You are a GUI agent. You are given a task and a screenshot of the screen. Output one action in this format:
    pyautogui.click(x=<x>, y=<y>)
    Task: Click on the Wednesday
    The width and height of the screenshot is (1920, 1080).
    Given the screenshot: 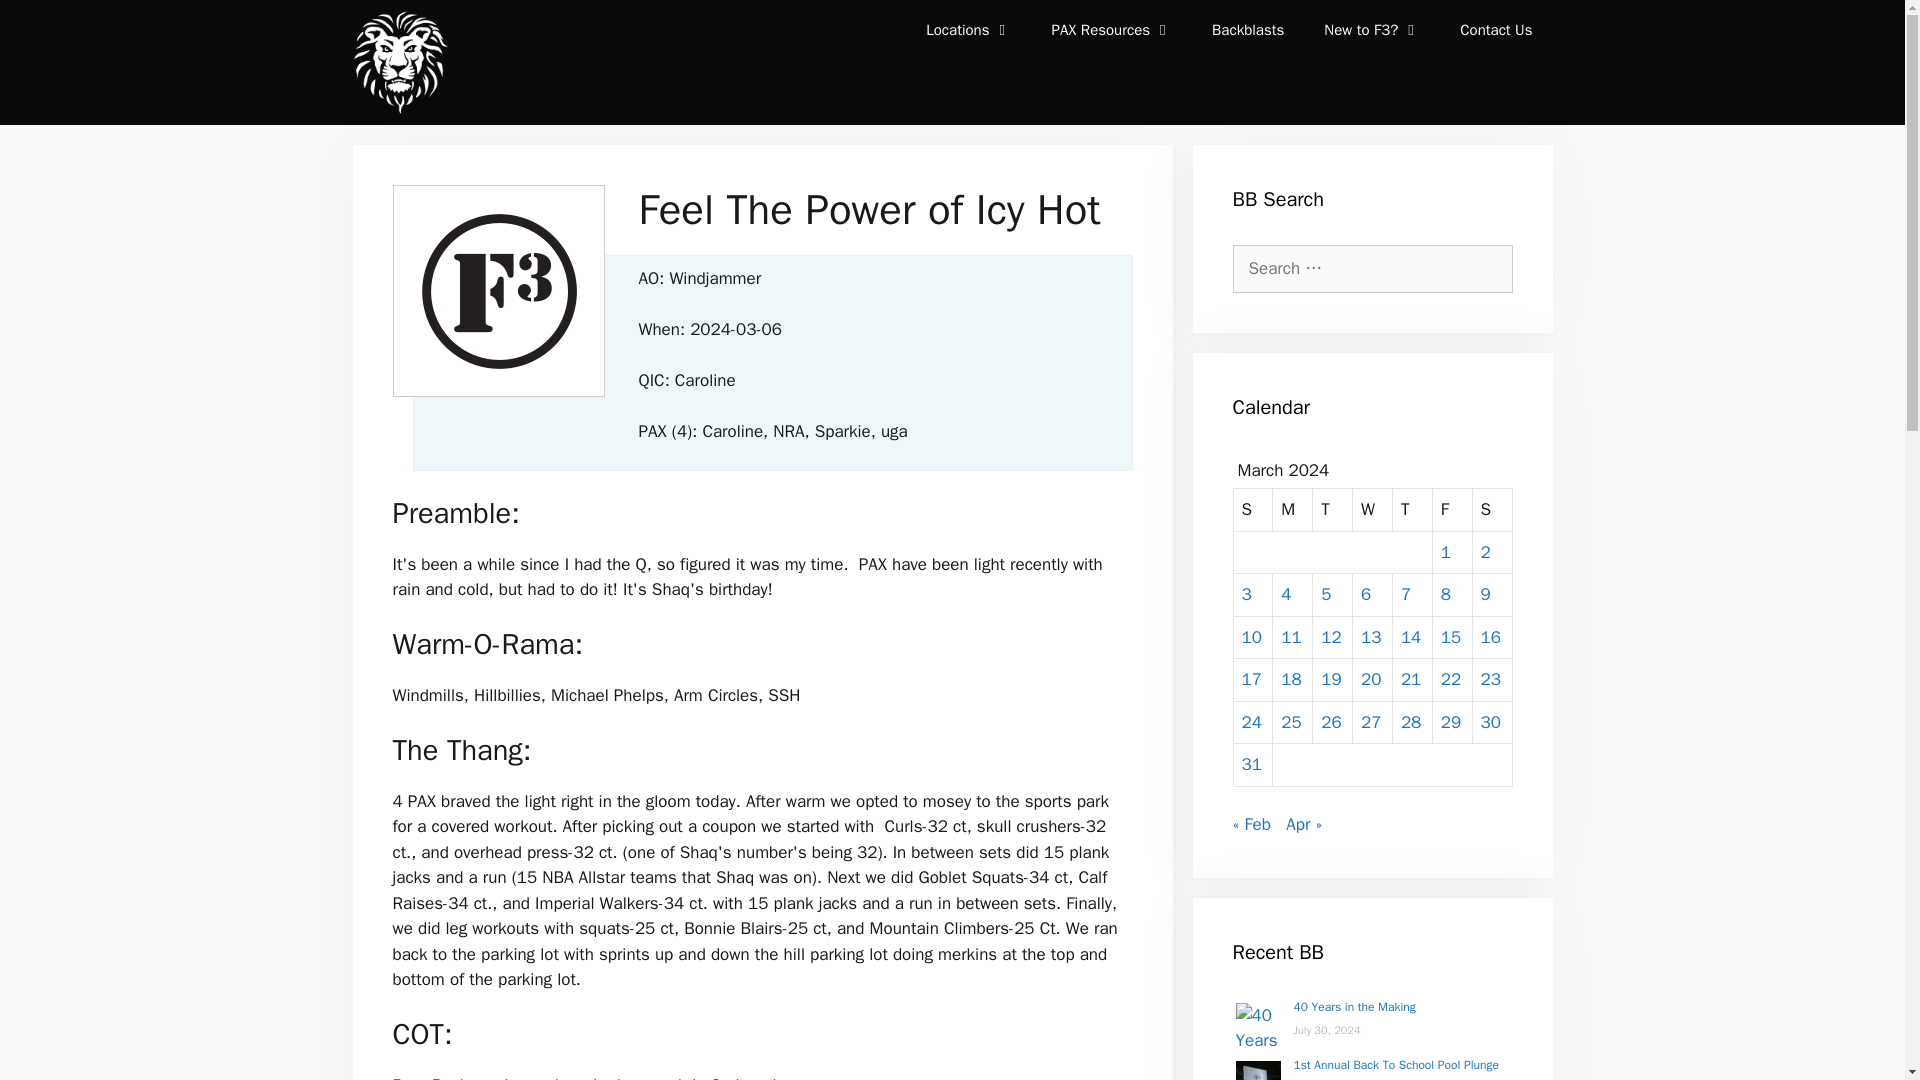 What is the action you would take?
    pyautogui.click(x=1373, y=510)
    